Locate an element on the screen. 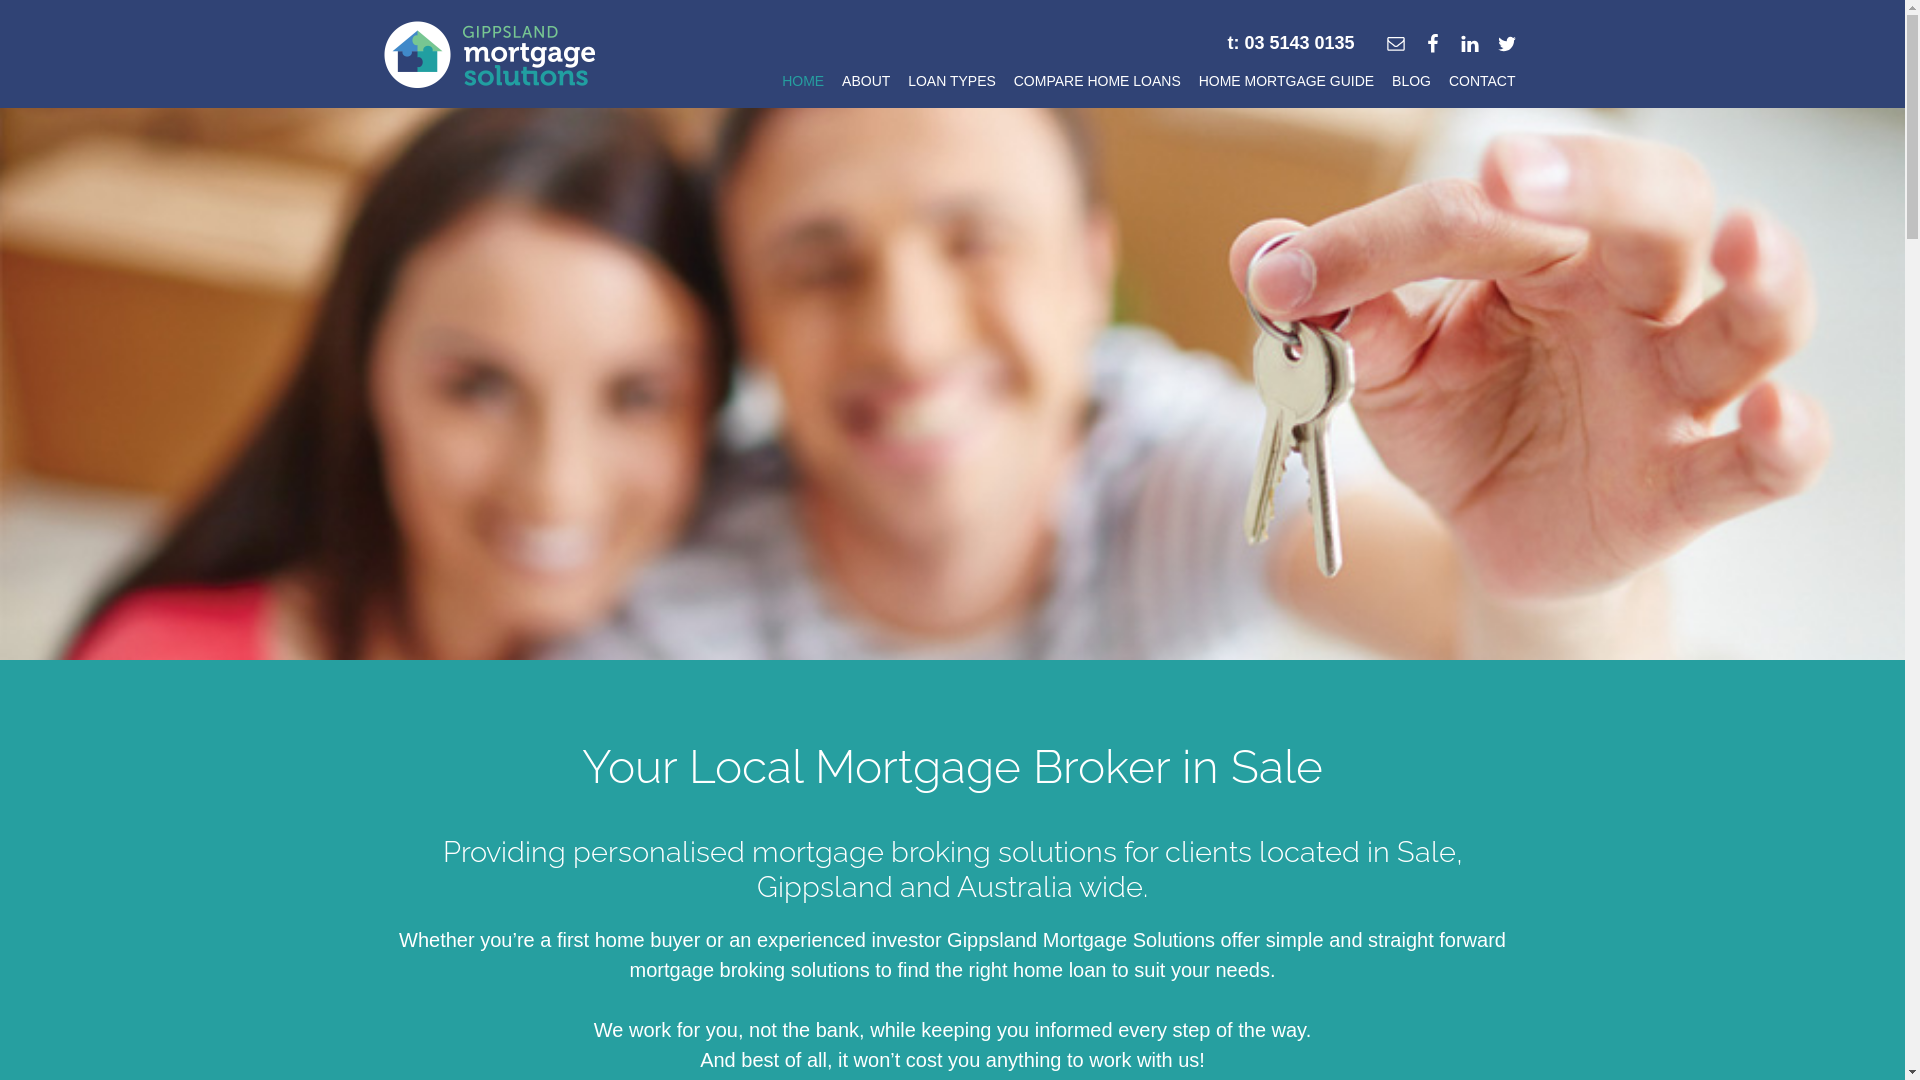 The image size is (1920, 1080). ABOUT is located at coordinates (866, 86).